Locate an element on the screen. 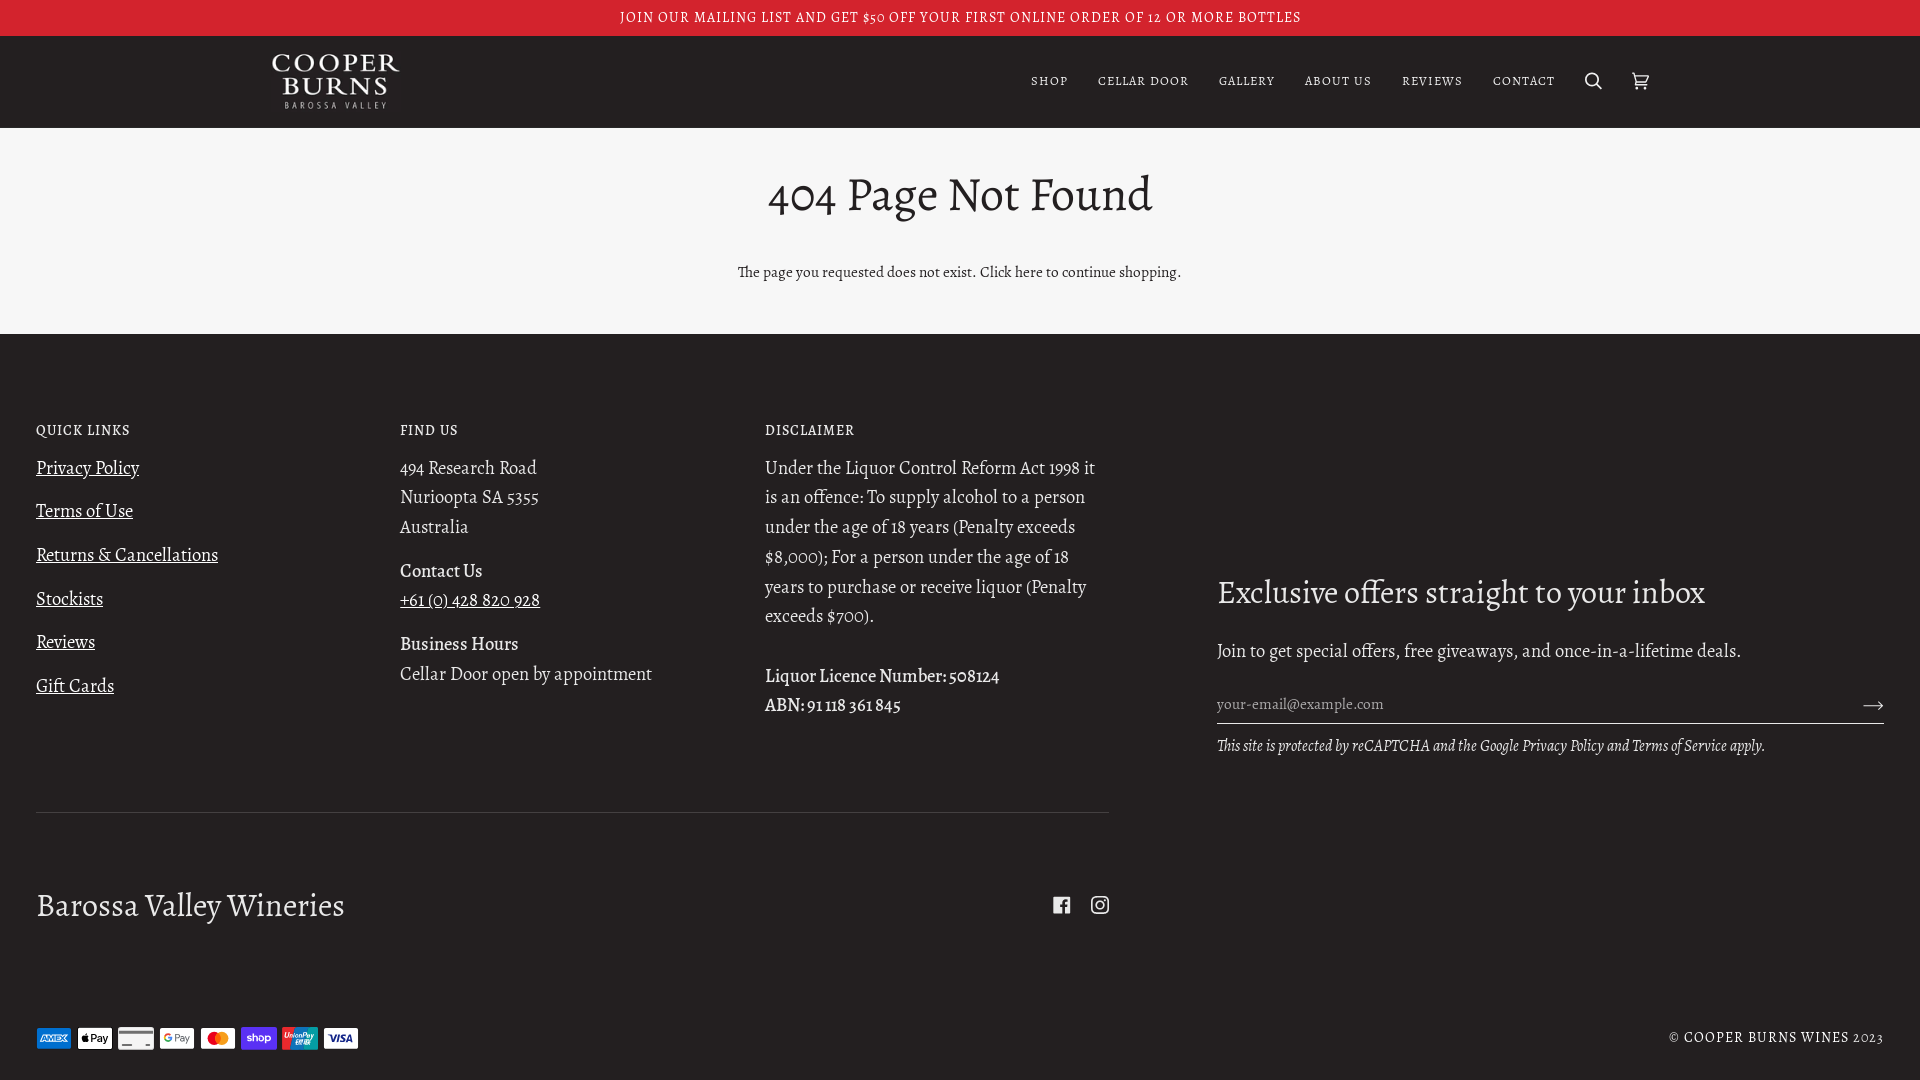  Instagram is located at coordinates (1100, 905).